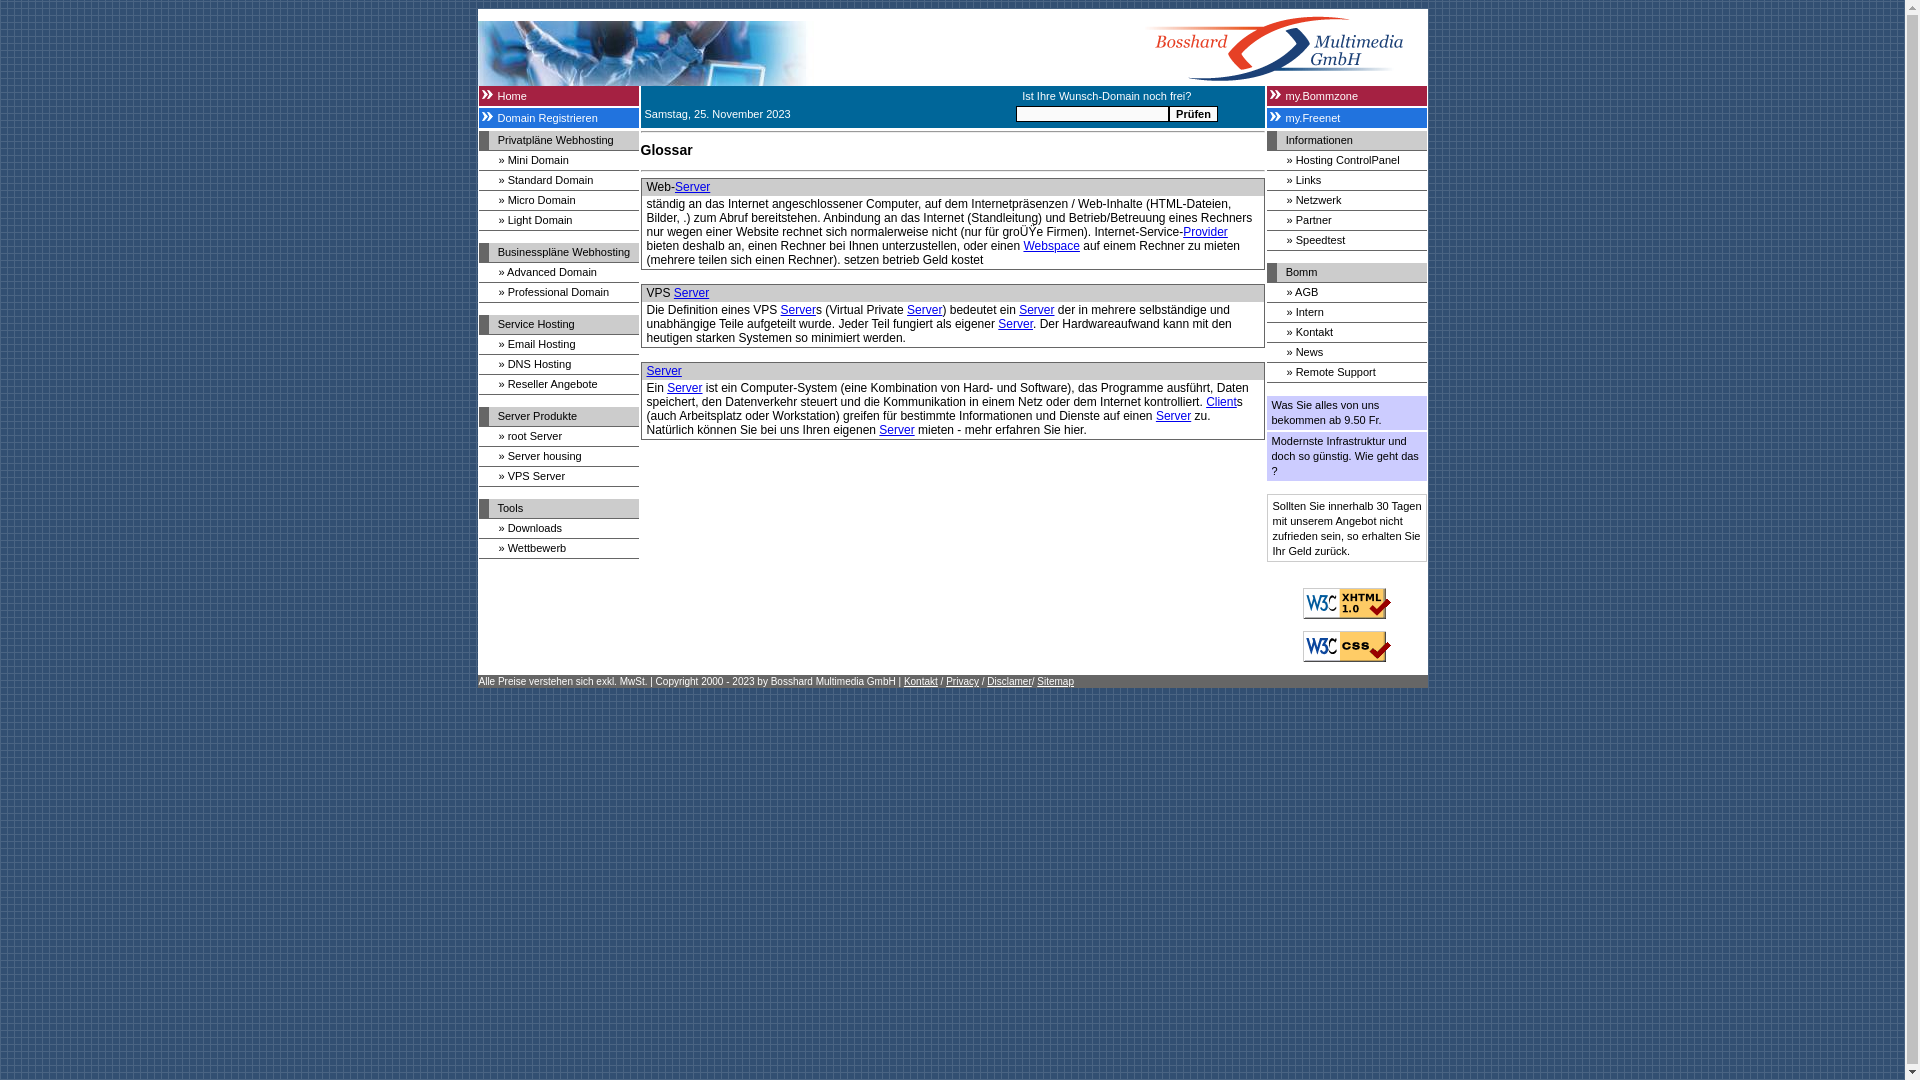  Describe the element at coordinates (896, 430) in the screenshot. I see `Server` at that location.